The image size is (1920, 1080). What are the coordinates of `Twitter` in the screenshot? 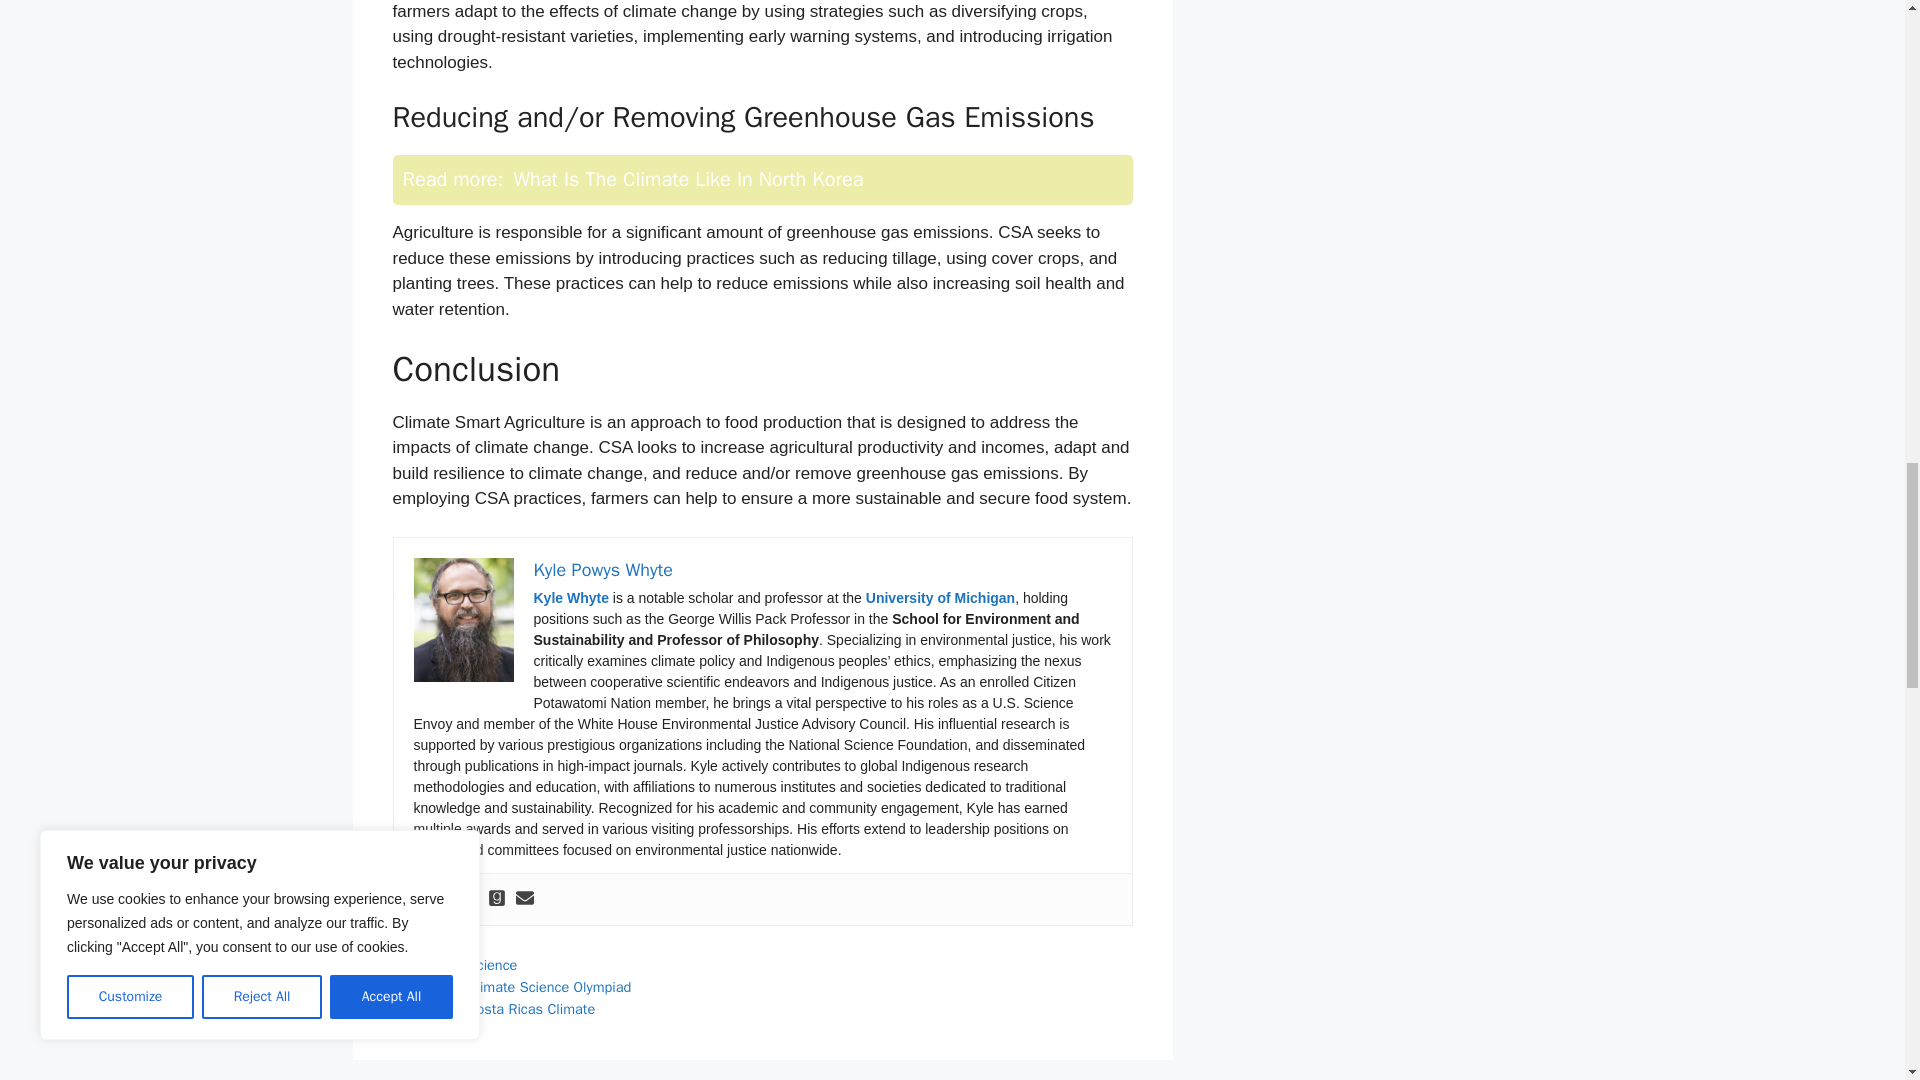 It's located at (469, 899).